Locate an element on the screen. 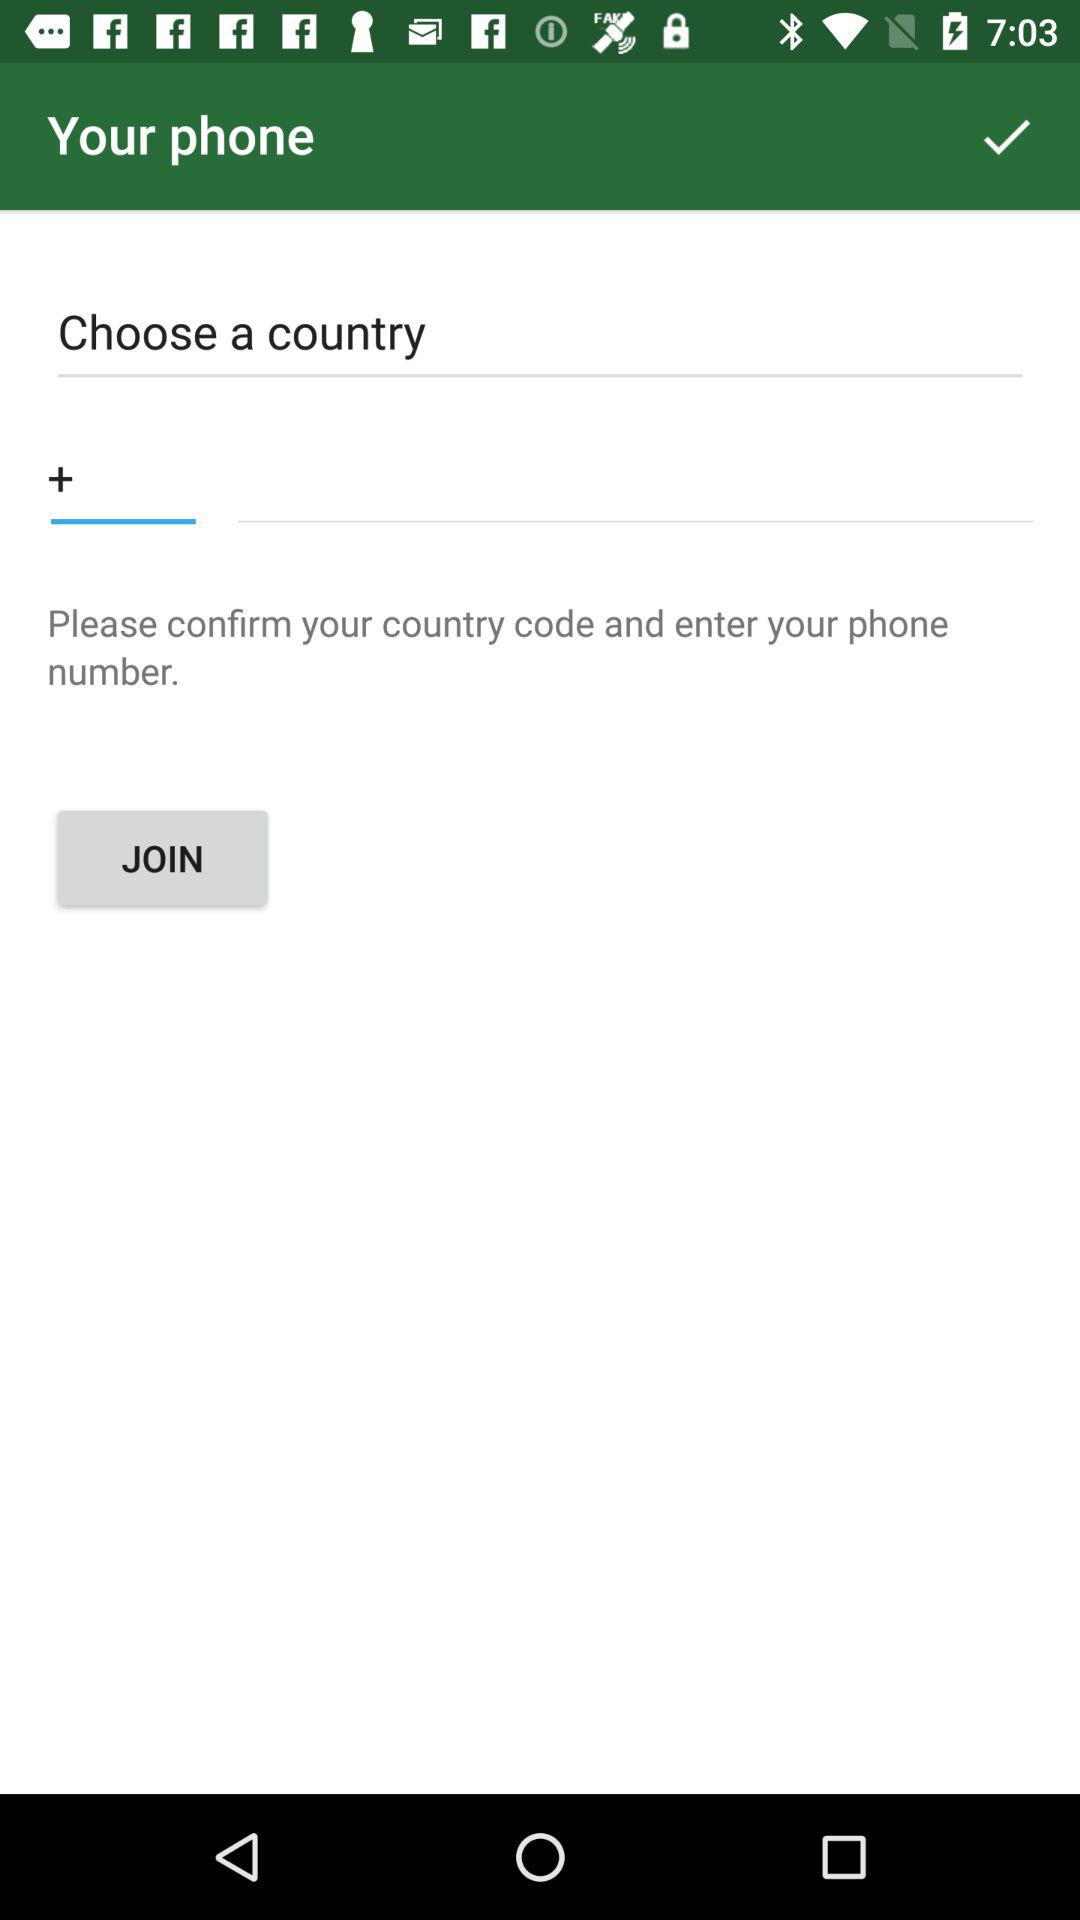  input phone number is located at coordinates (634, 476).